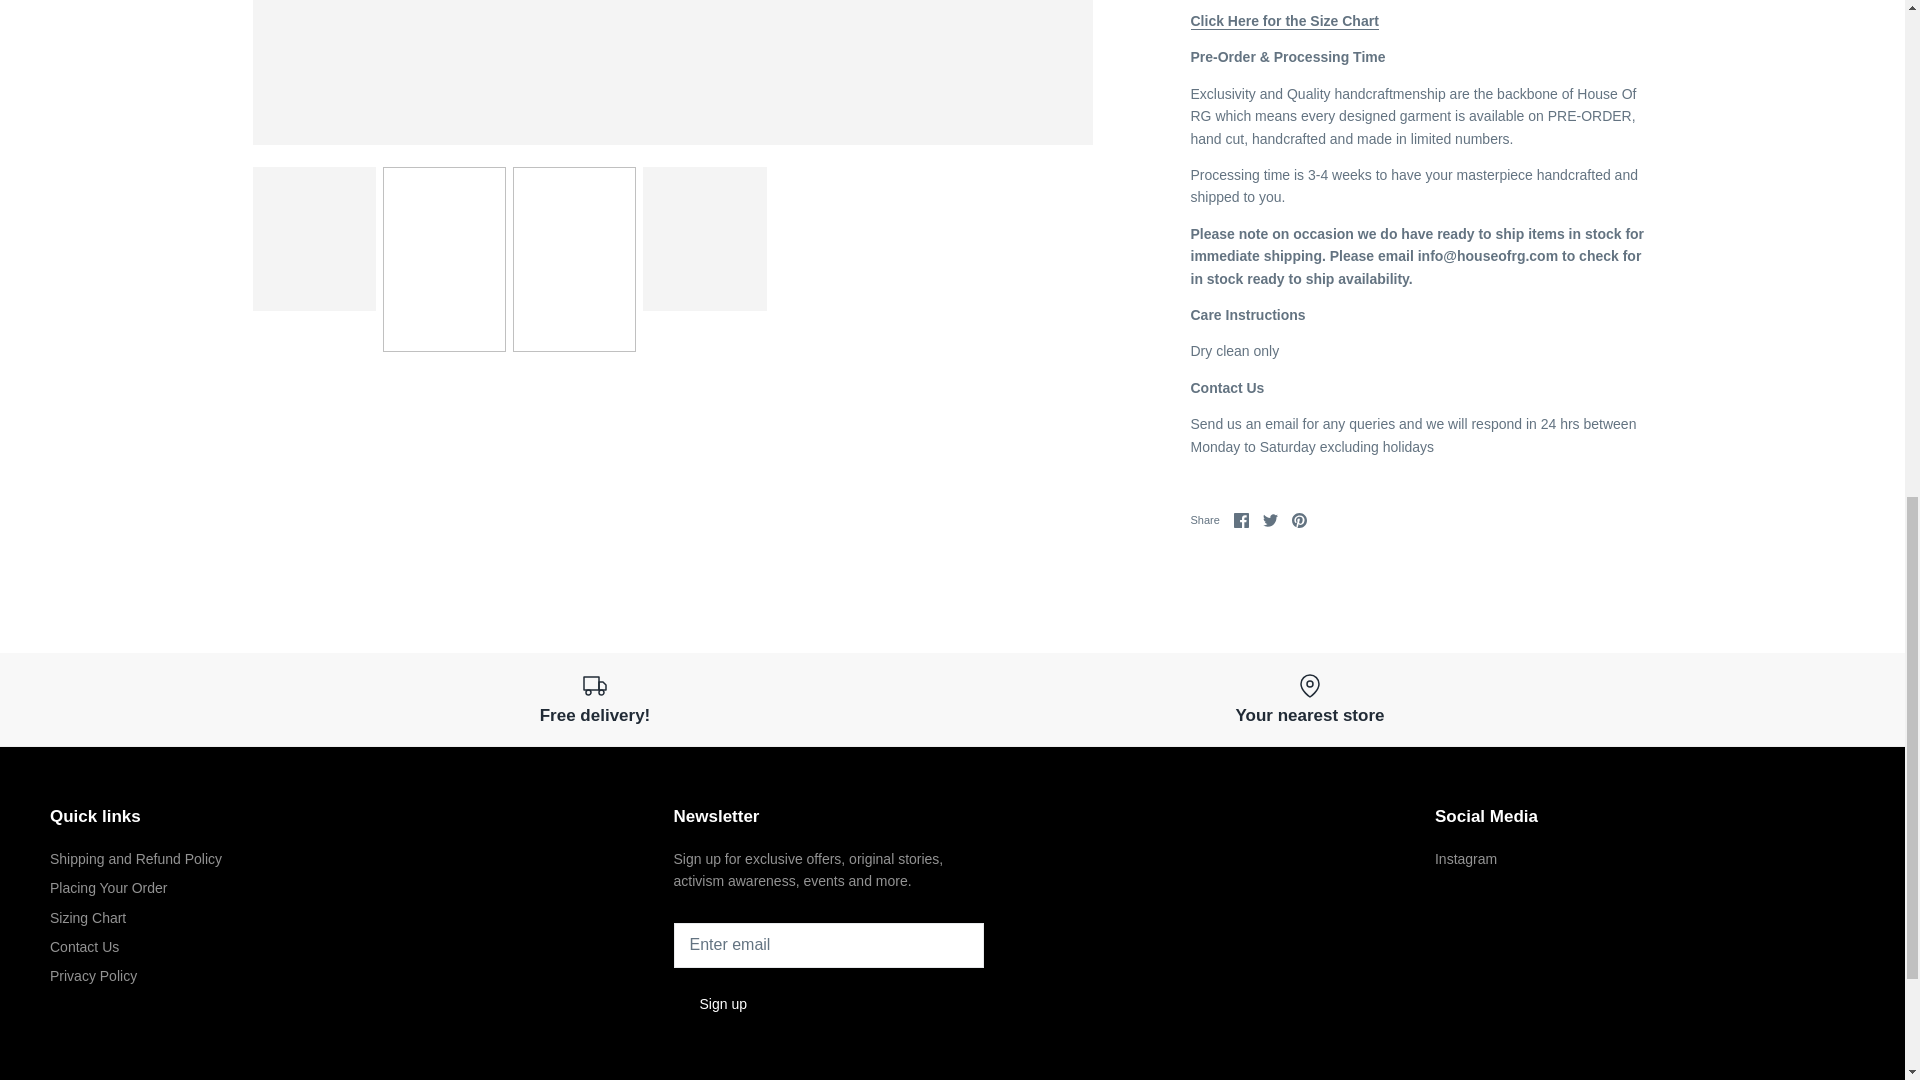 The height and width of the screenshot is (1080, 1920). I want to click on Facebook, so click(1242, 520).